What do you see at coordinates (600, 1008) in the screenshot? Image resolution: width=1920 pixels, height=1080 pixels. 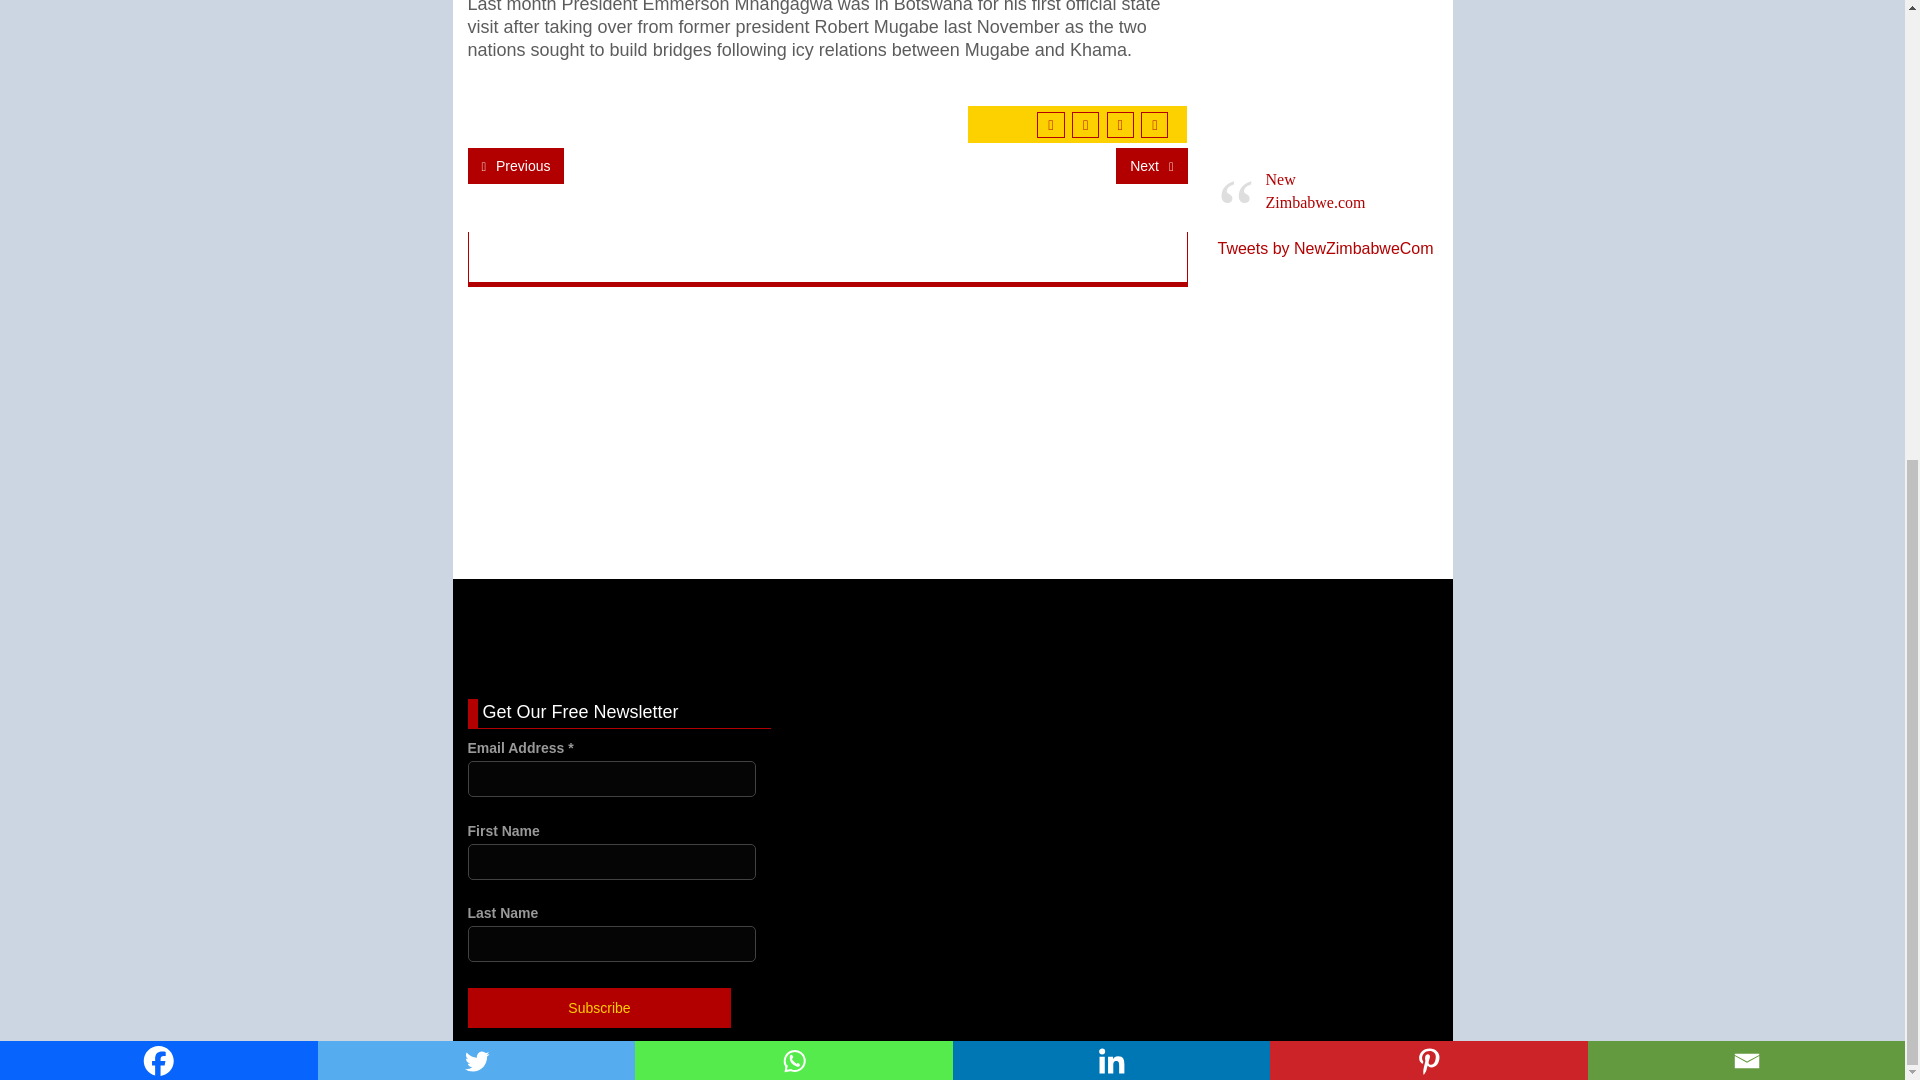 I see `Subscribe` at bounding box center [600, 1008].